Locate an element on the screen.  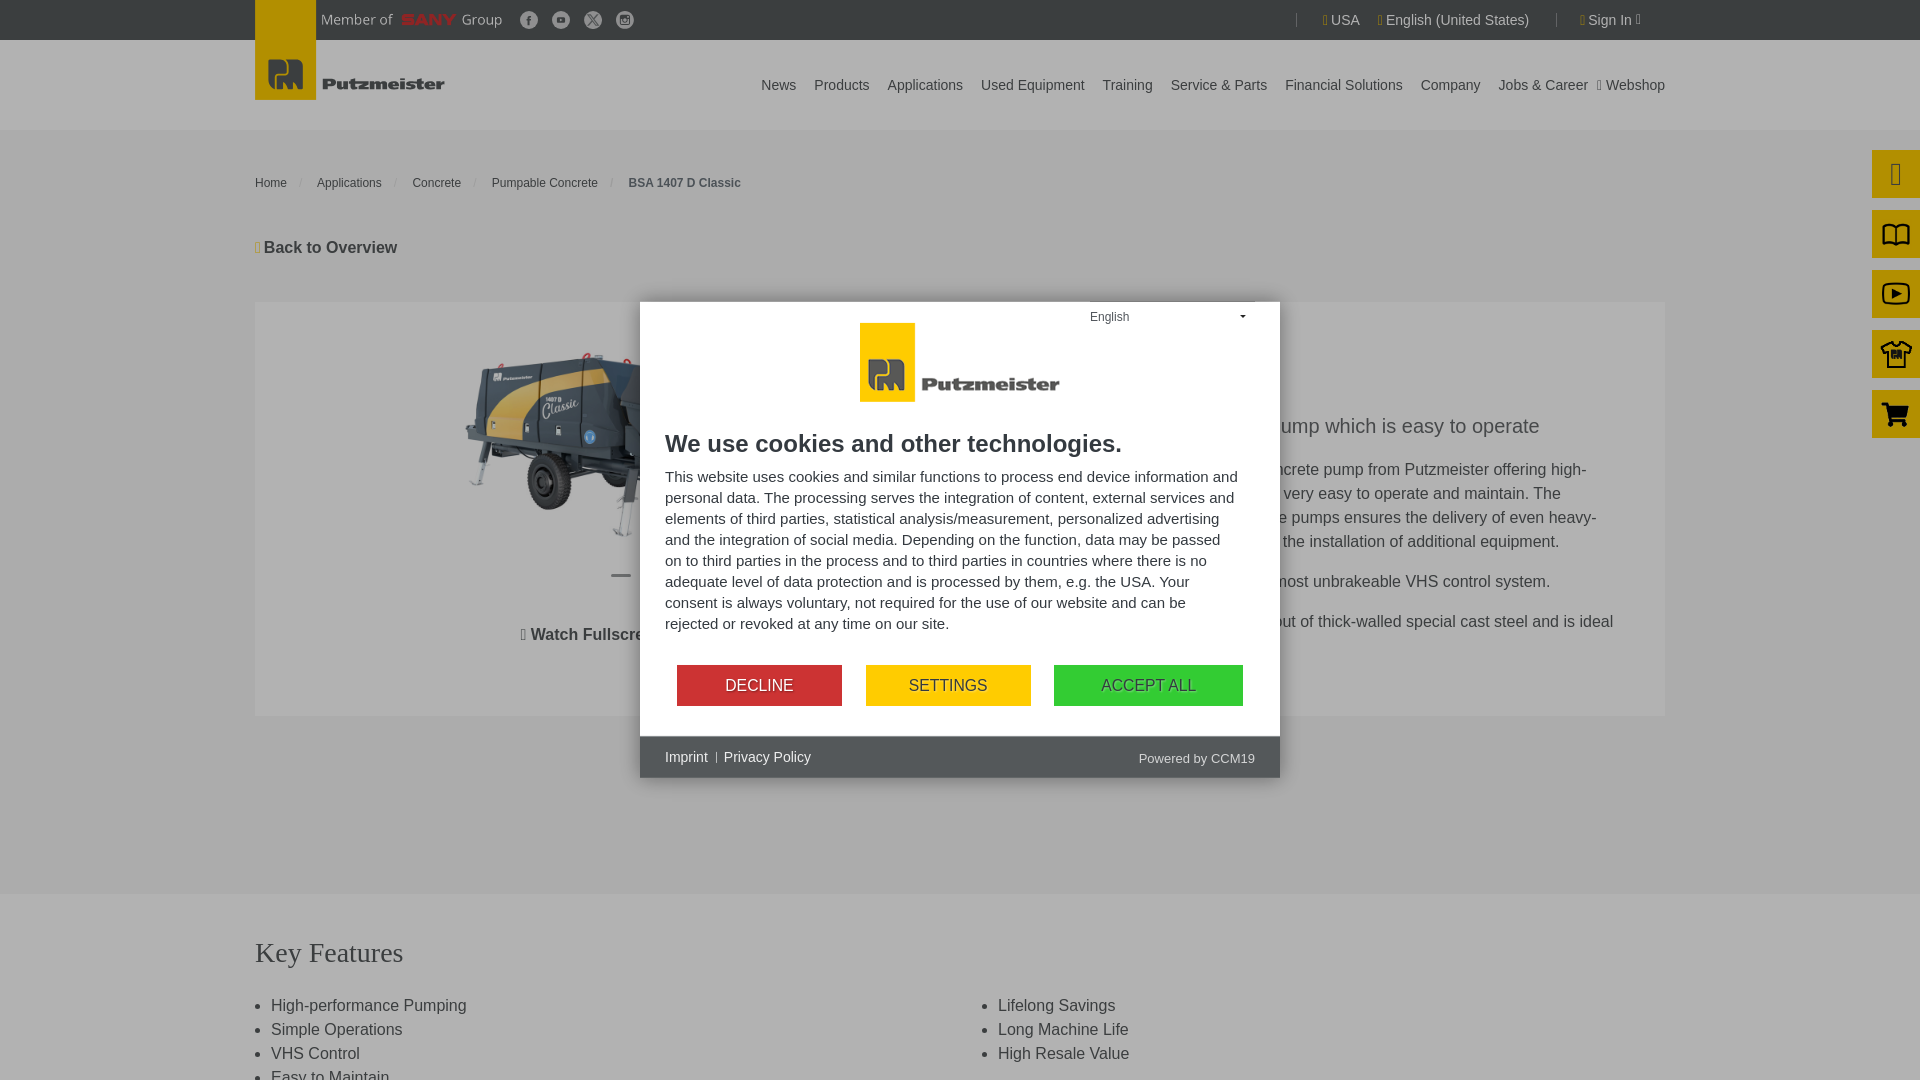
Company is located at coordinates (1450, 83).